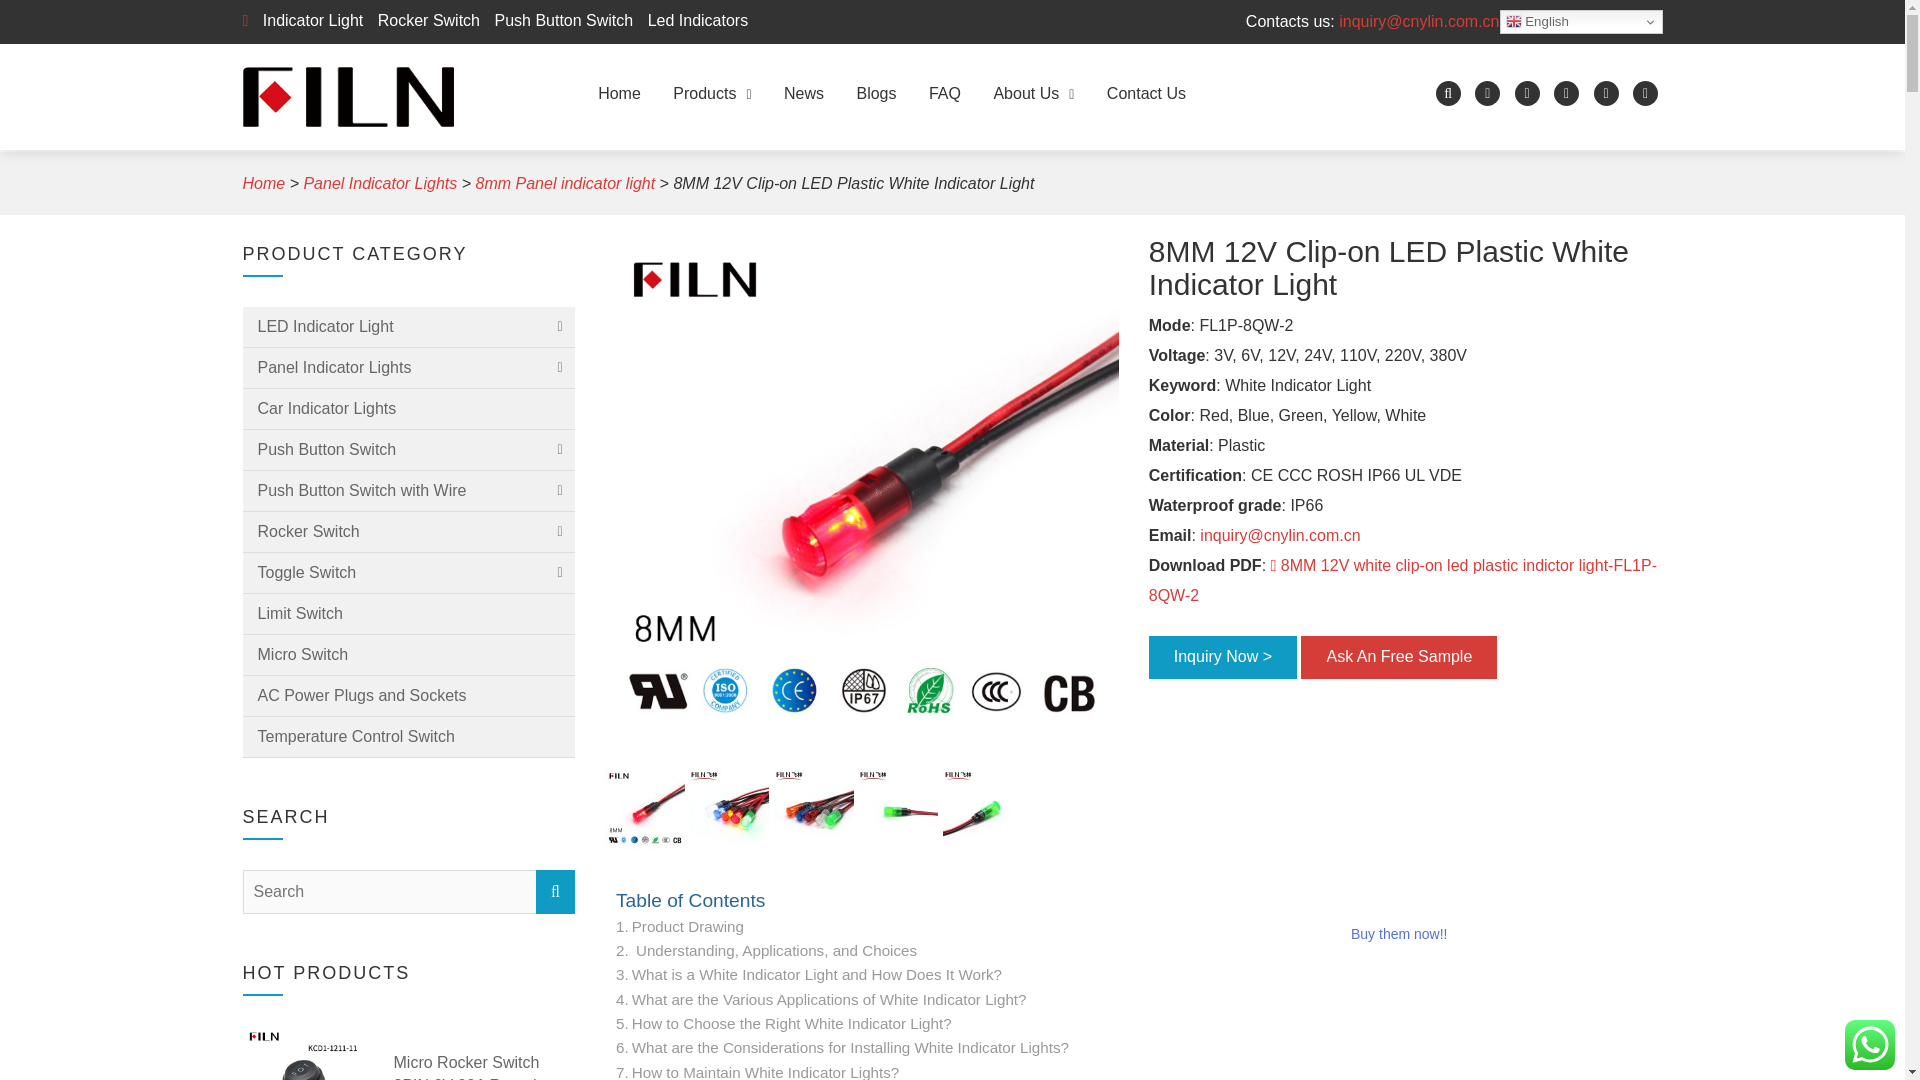  Describe the element at coordinates (692, 20) in the screenshot. I see `Led Indicators` at that location.